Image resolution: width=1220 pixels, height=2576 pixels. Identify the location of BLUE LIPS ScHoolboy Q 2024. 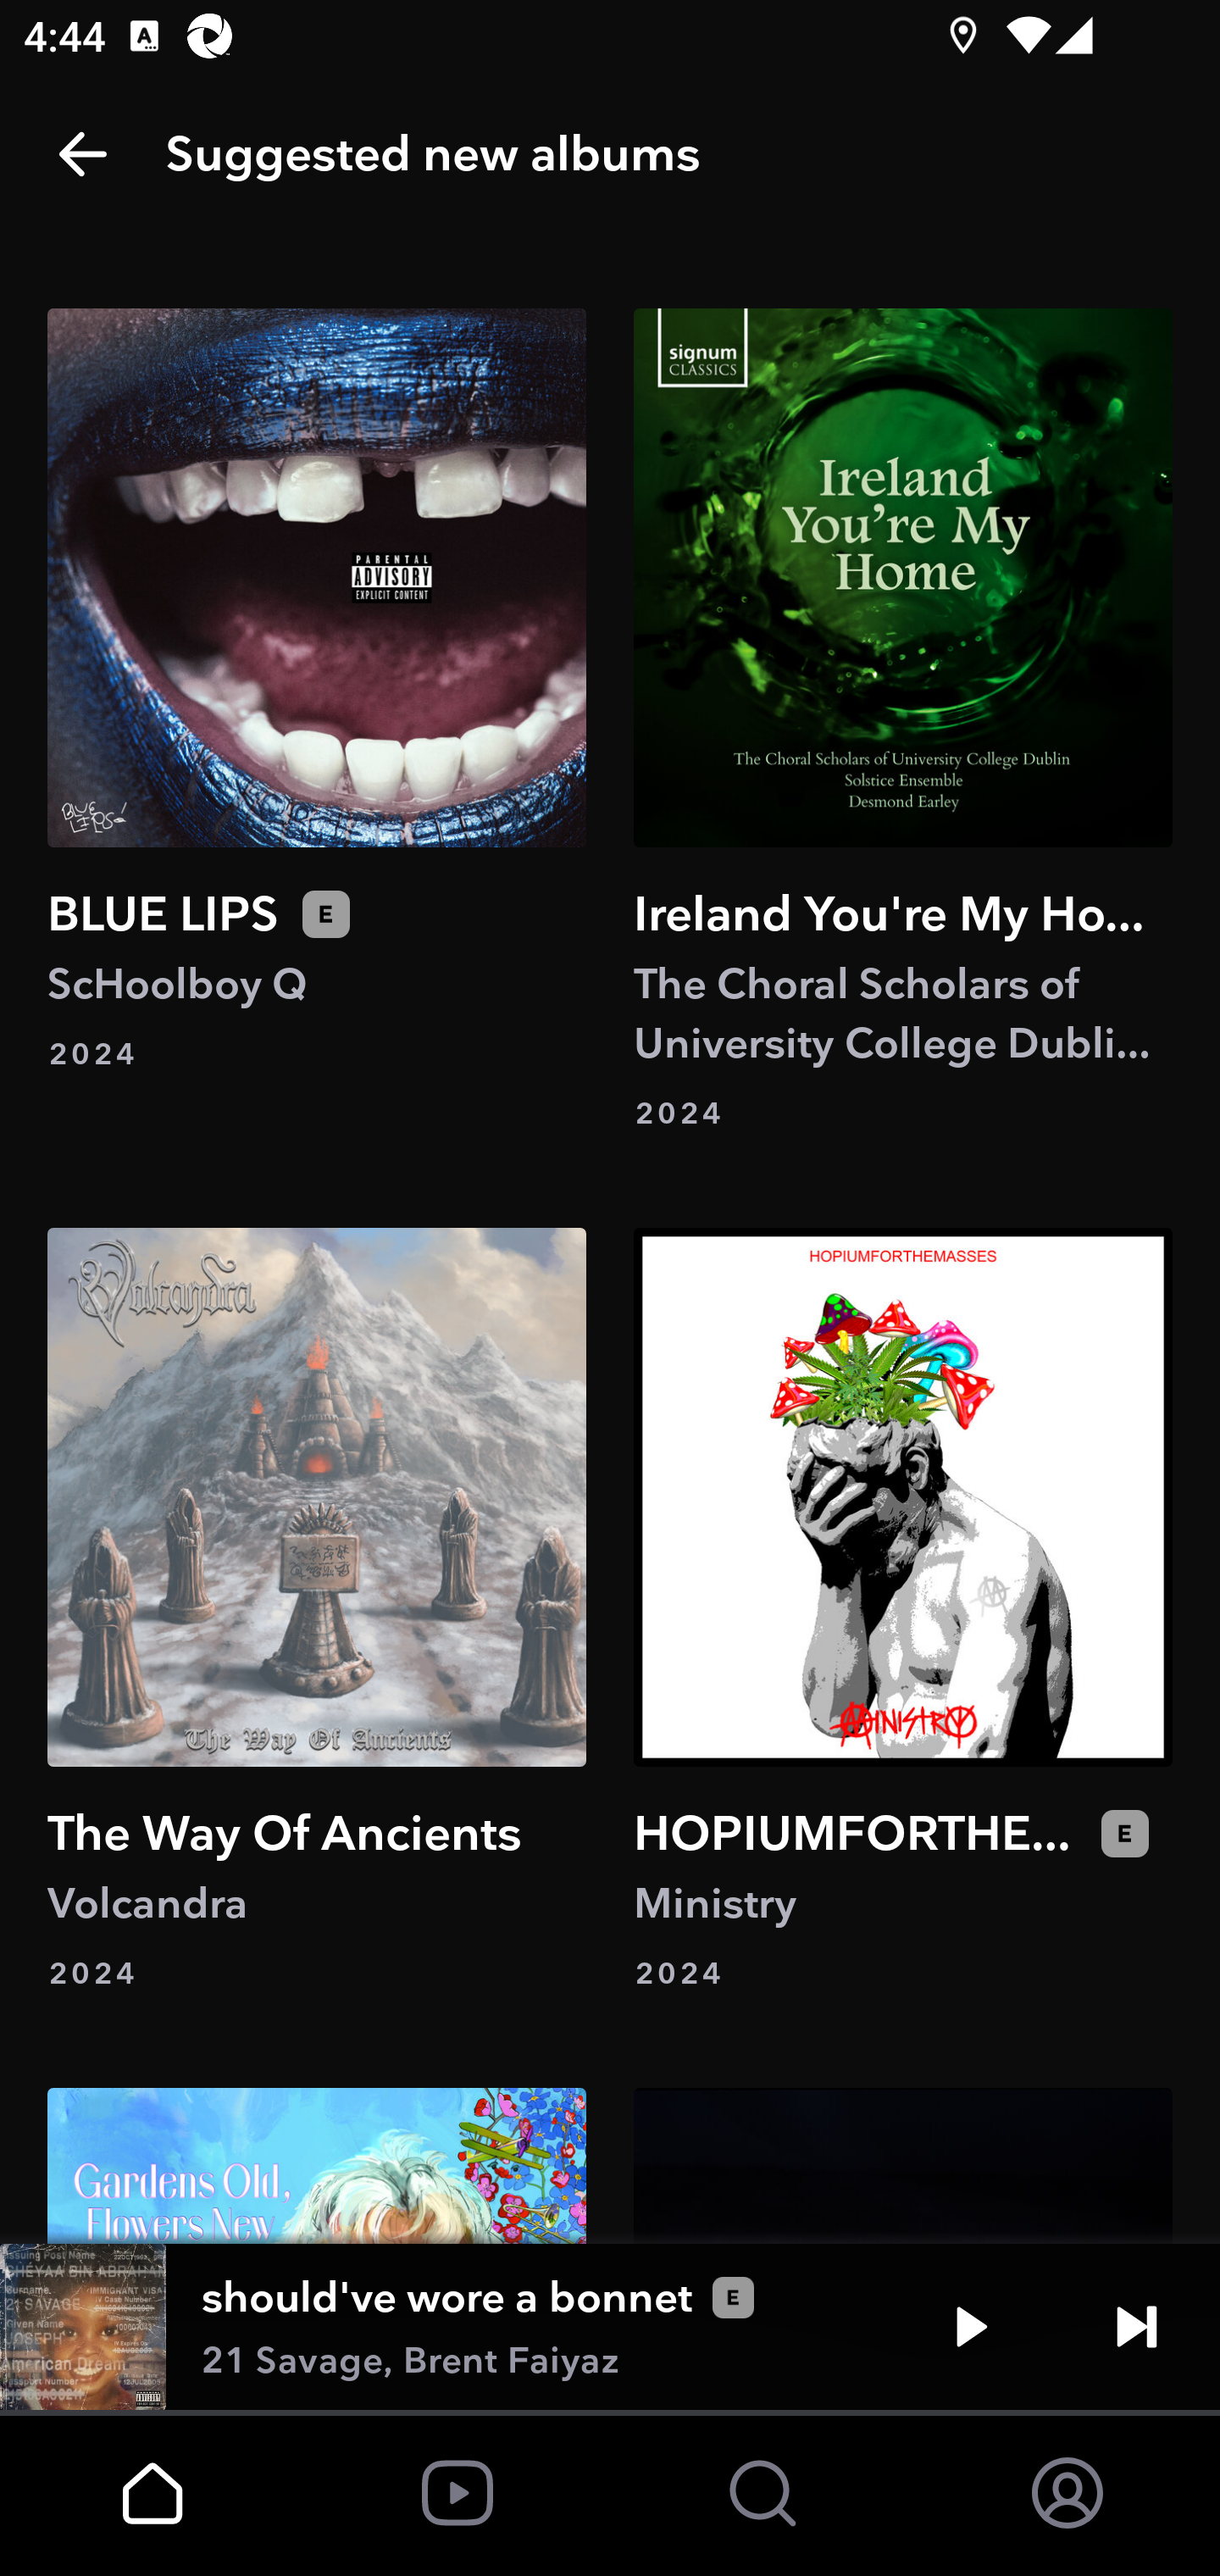
(317, 720).